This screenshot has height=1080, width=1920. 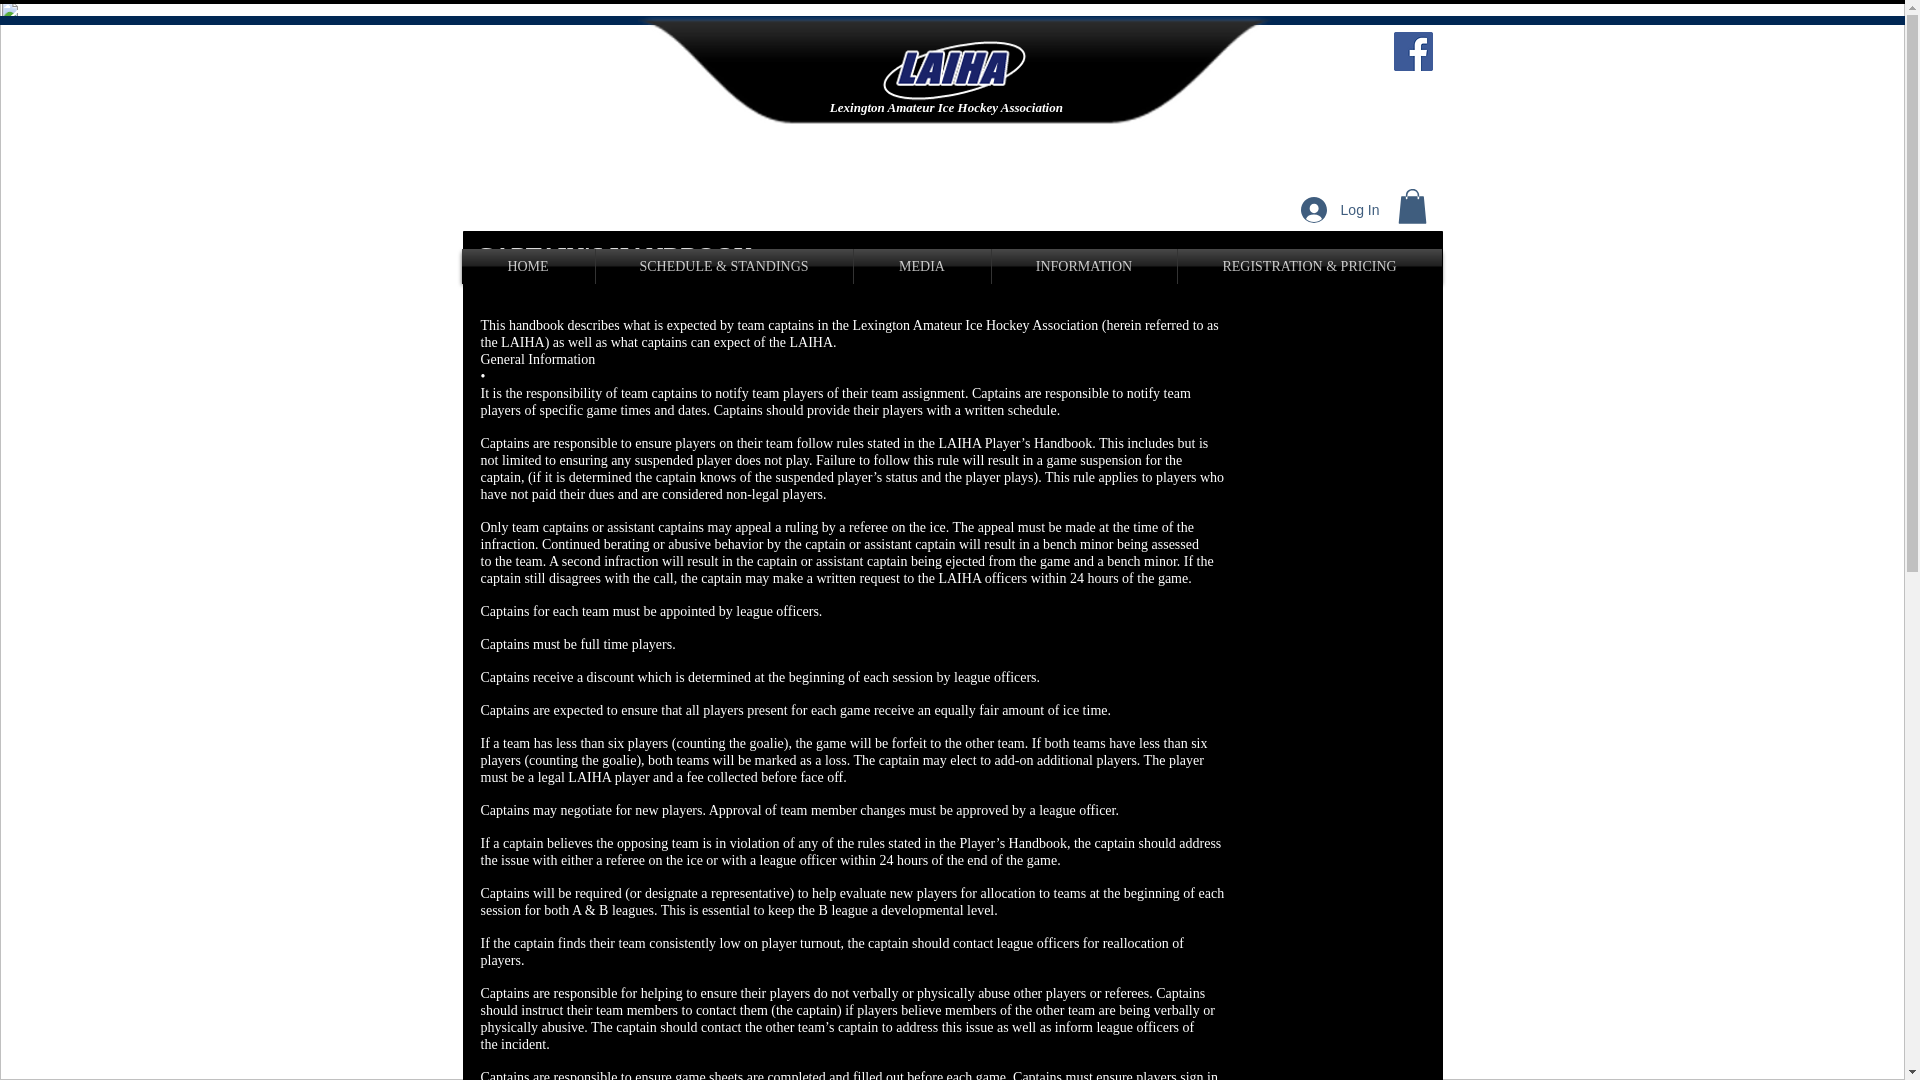 I want to click on HOME, so click(x=528, y=266).